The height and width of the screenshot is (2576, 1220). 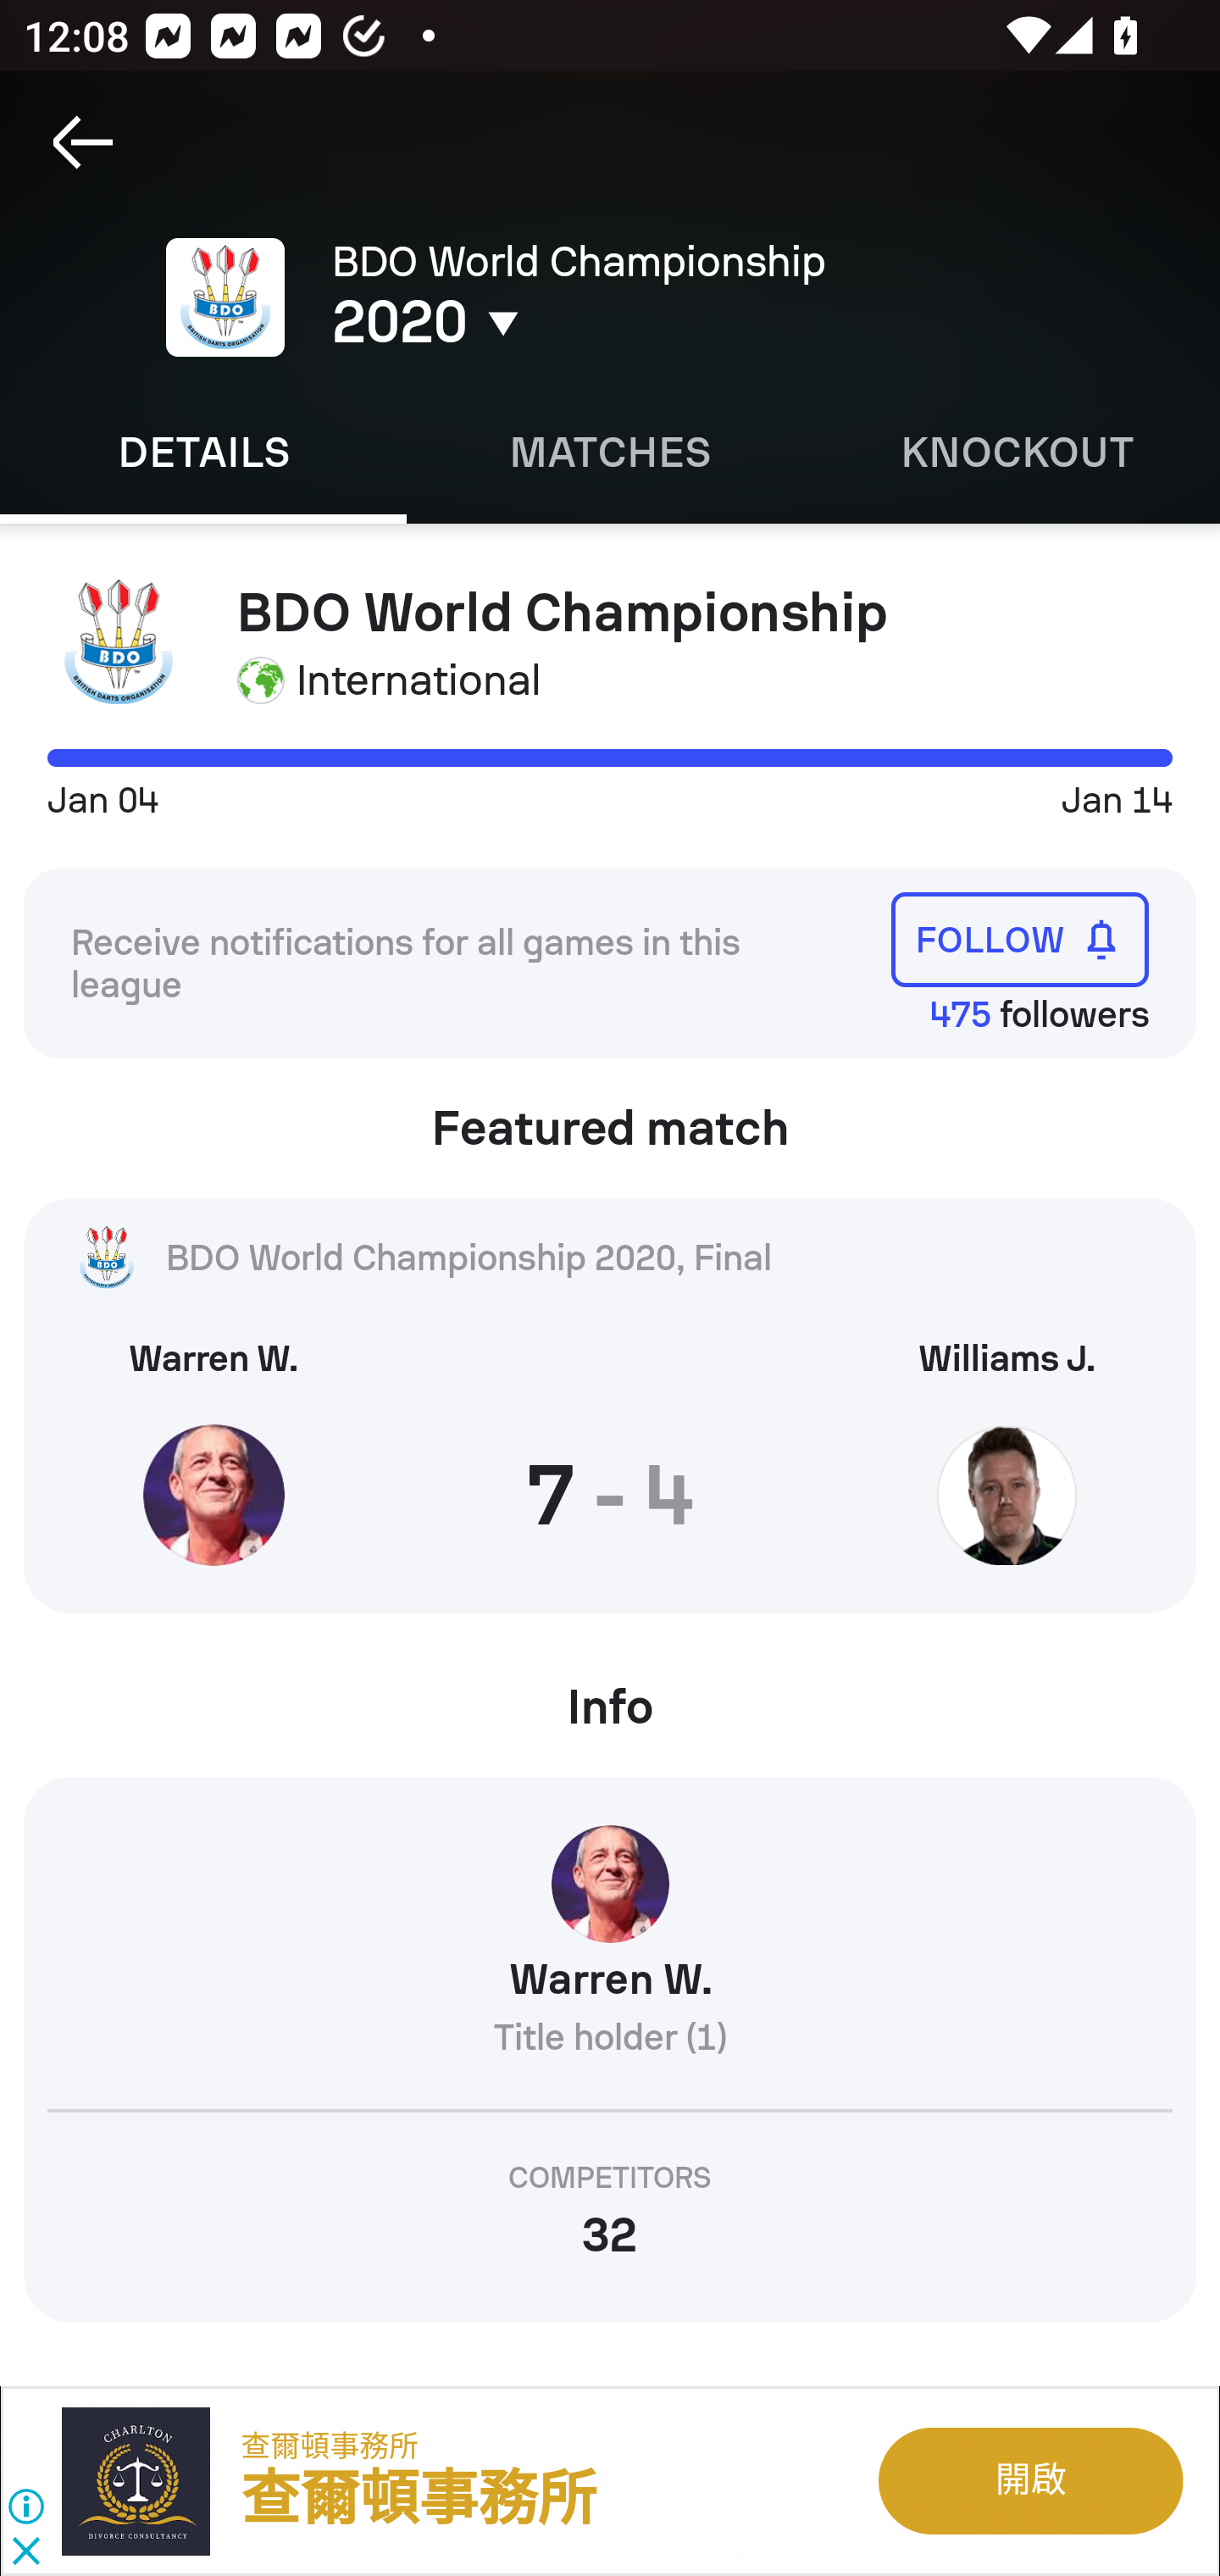 What do you see at coordinates (1017, 452) in the screenshot?
I see `Knockout KNOCKOUT` at bounding box center [1017, 452].